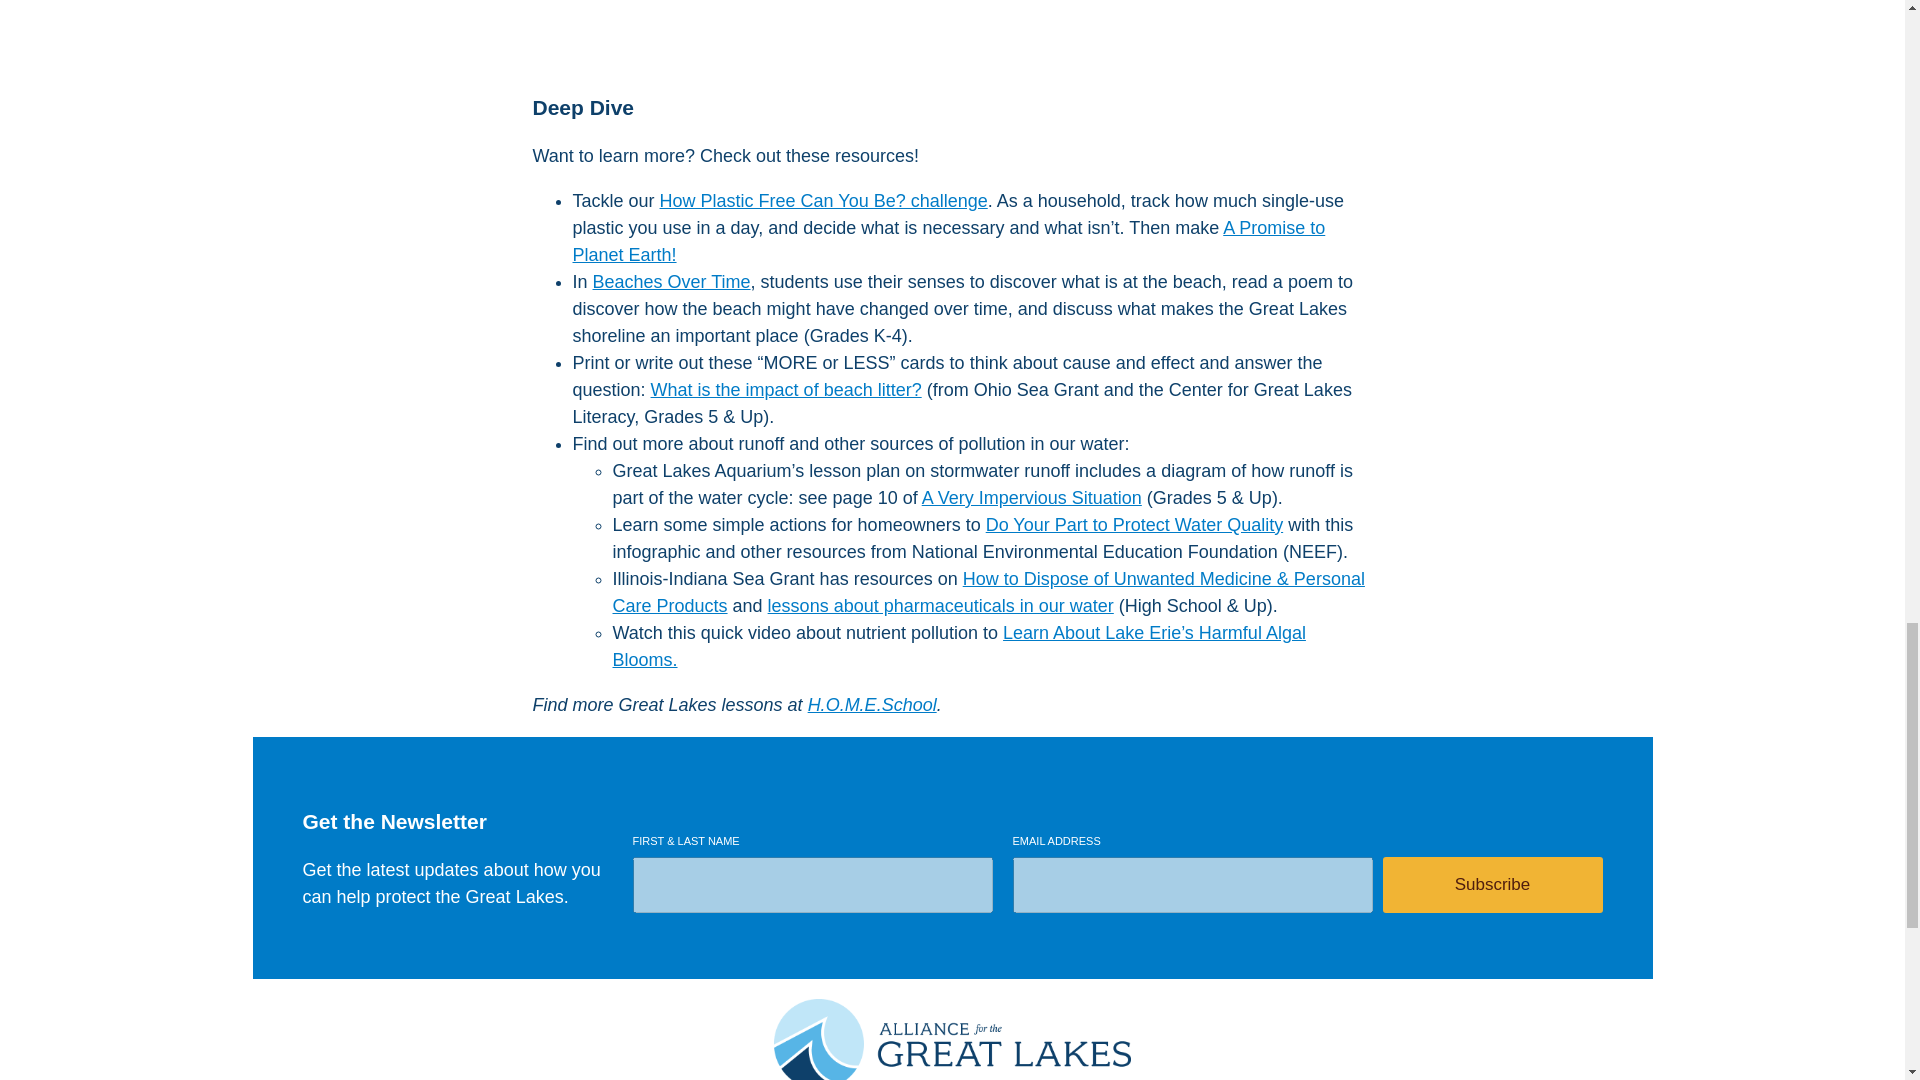 The image size is (1920, 1080). I want to click on Alliance for the Great Lakes, so click(952, 1040).